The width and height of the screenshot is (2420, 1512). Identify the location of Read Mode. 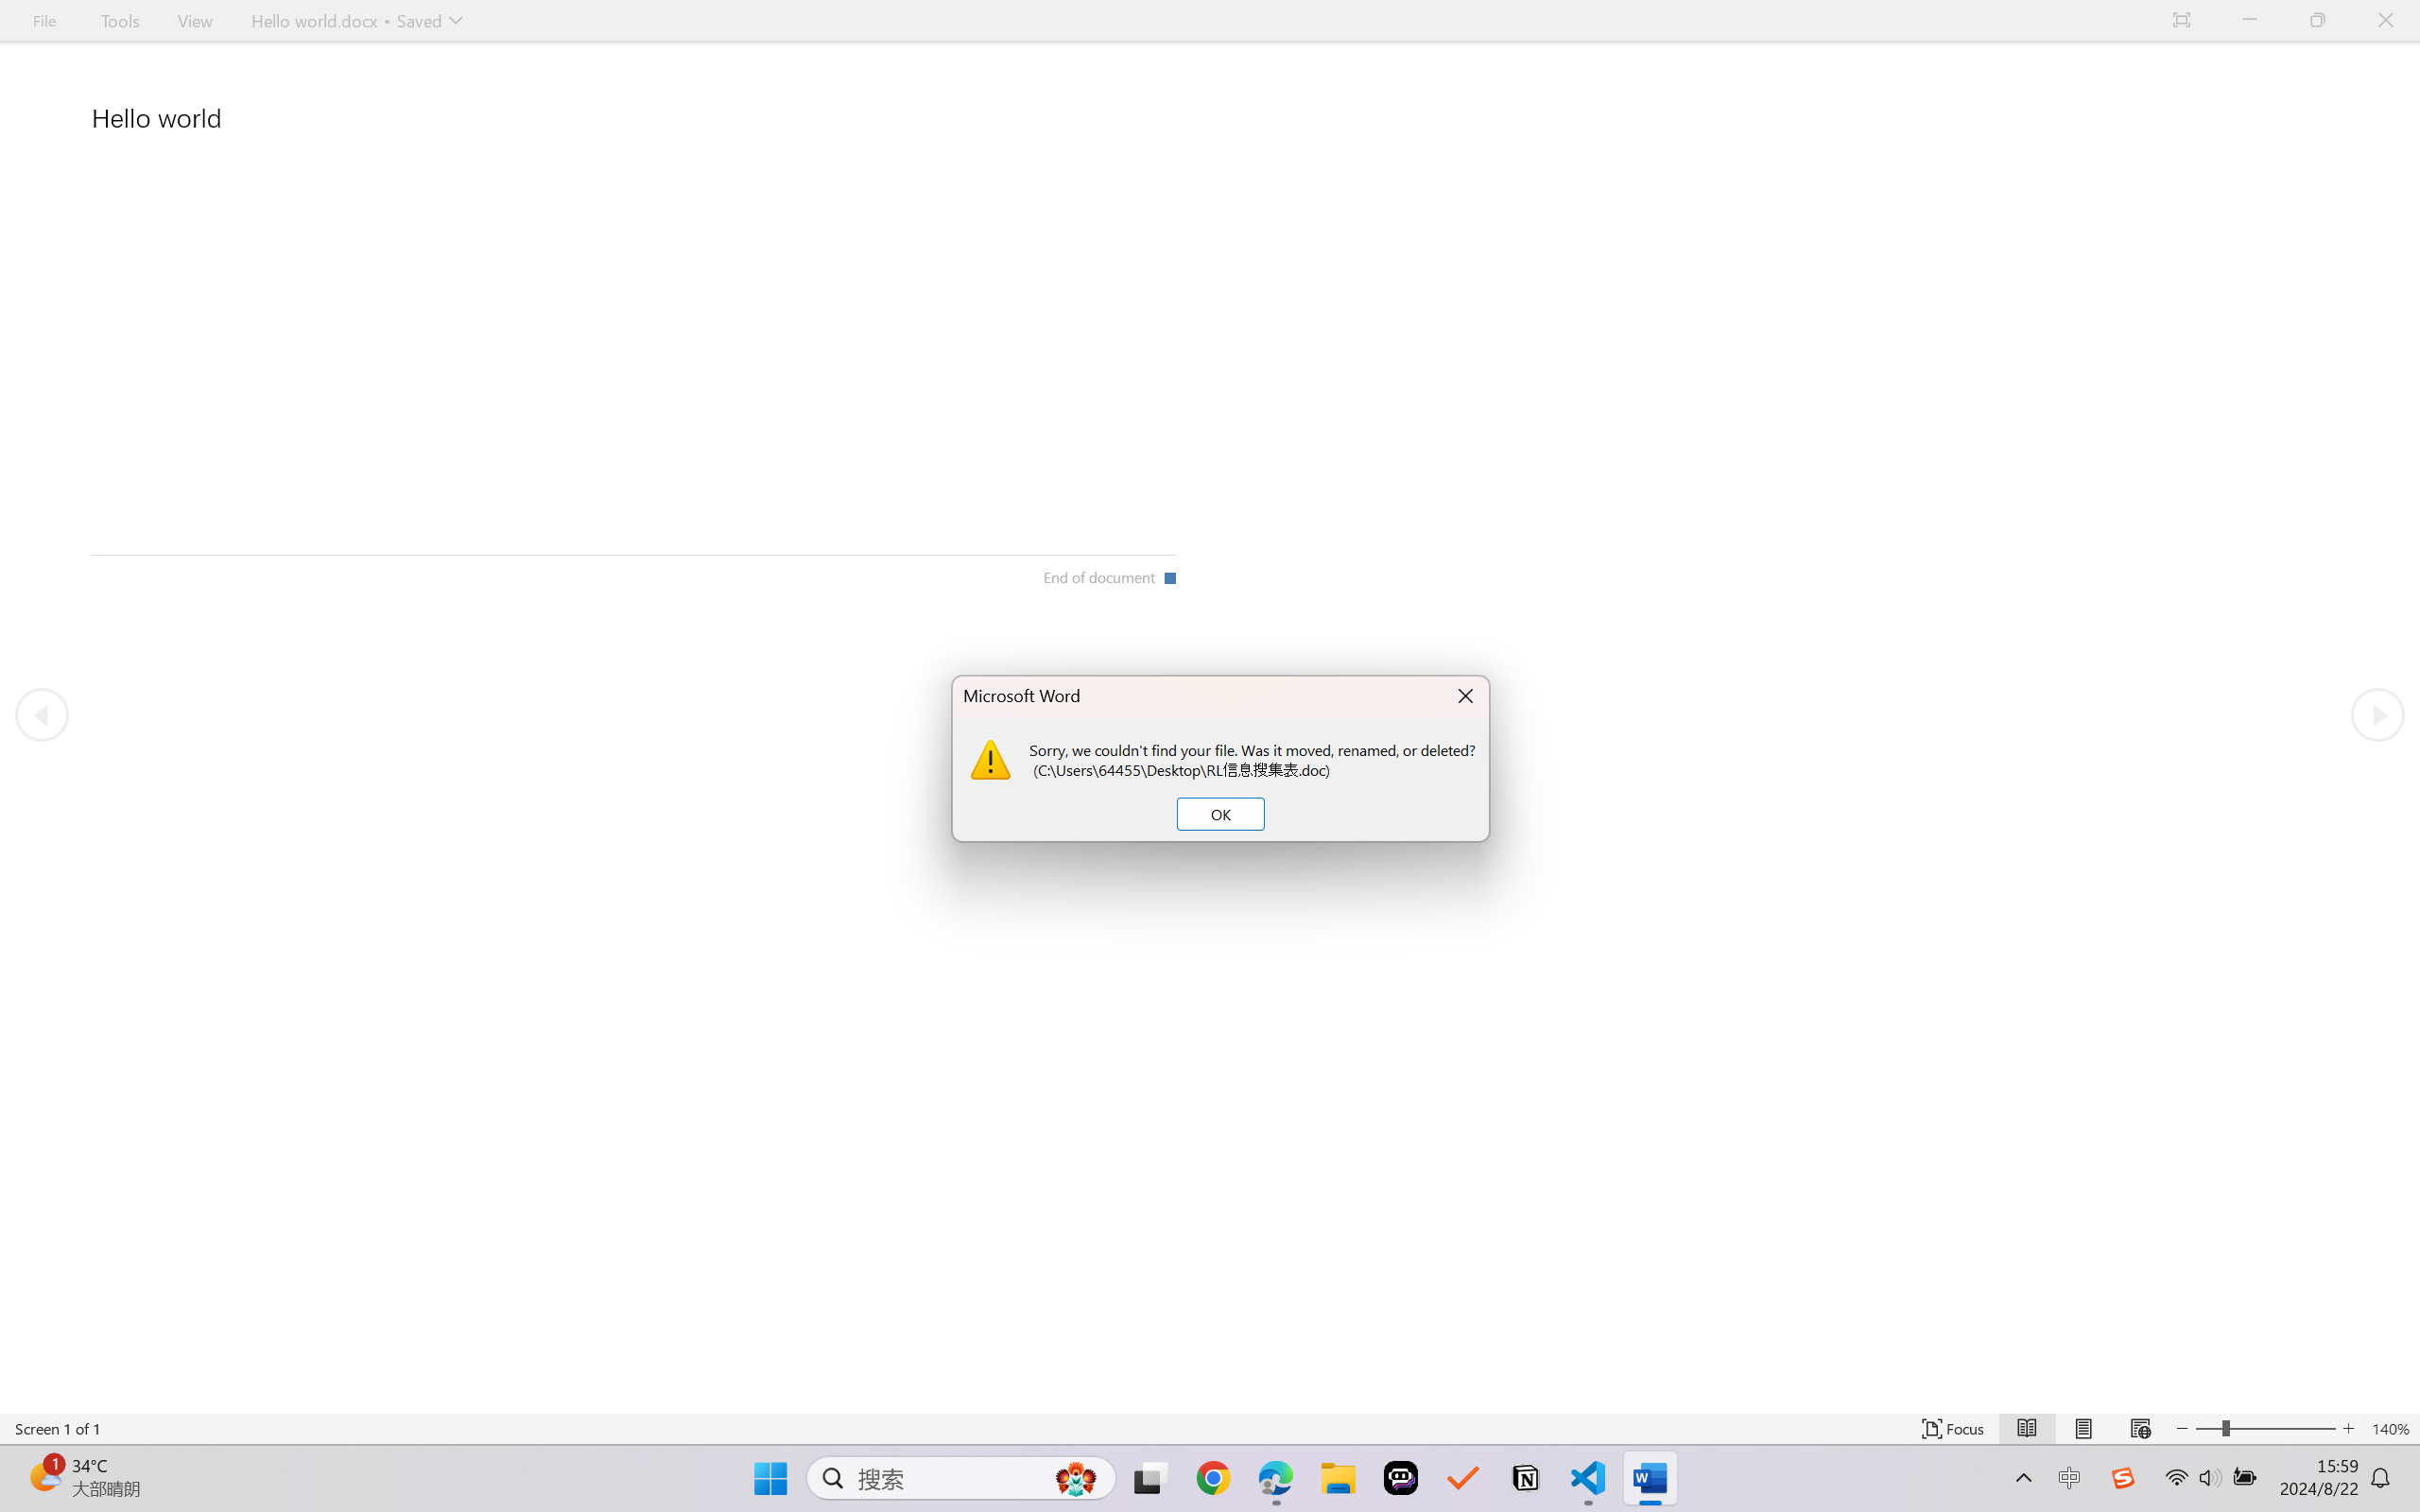
(2028, 1429).